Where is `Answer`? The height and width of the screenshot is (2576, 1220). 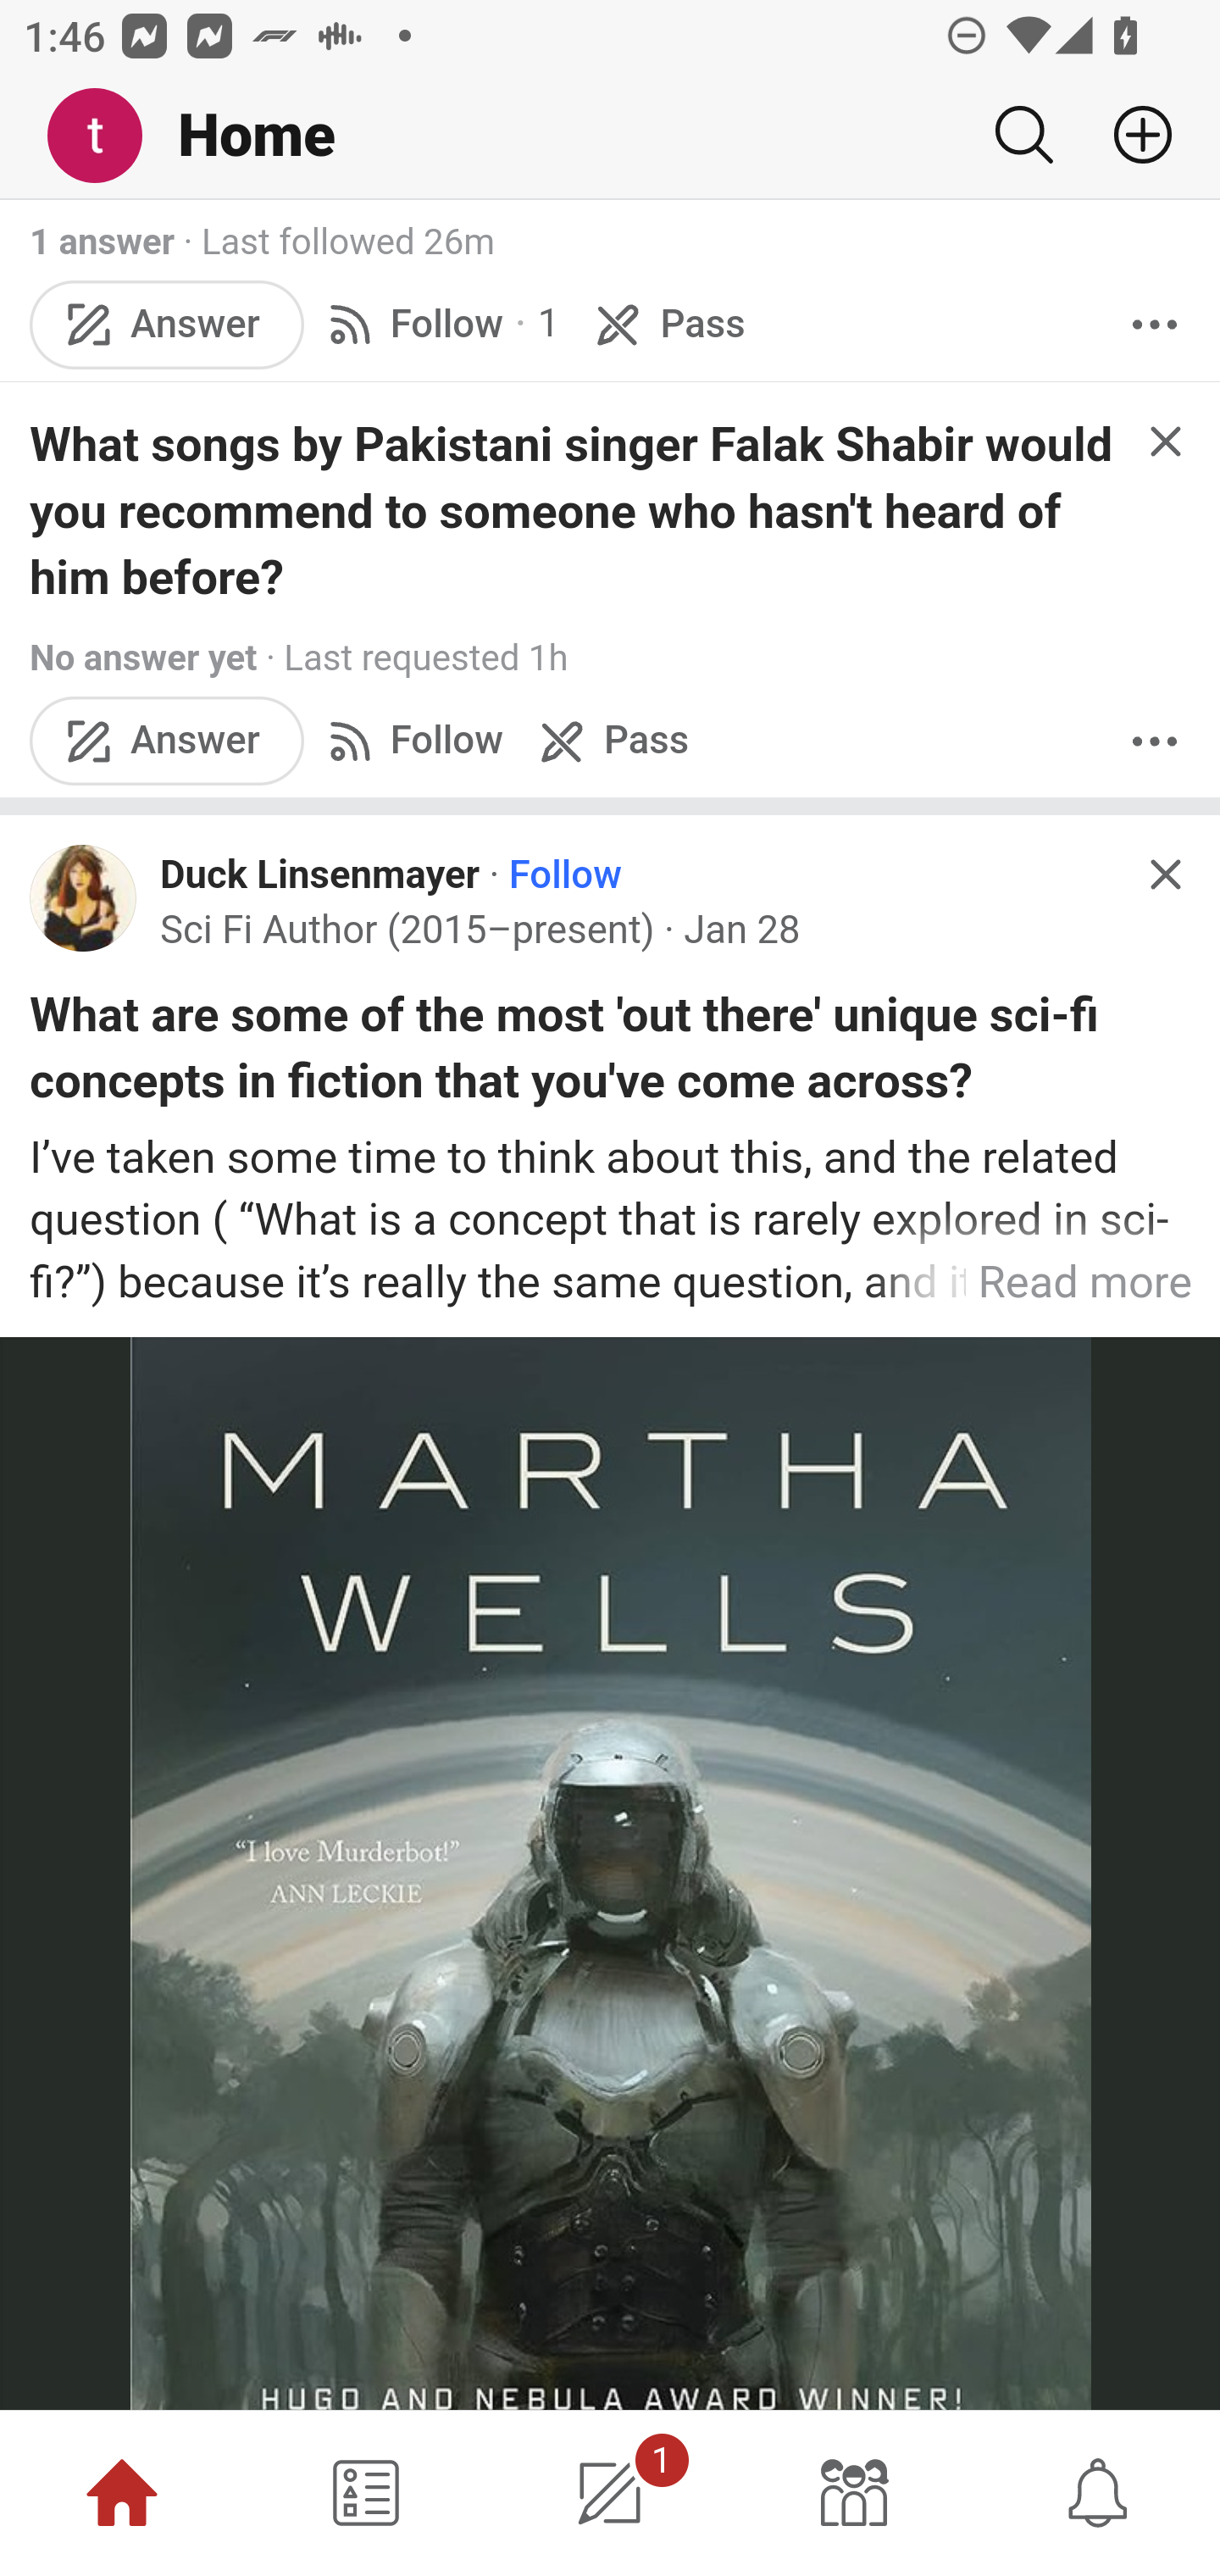
Answer is located at coordinates (167, 744).